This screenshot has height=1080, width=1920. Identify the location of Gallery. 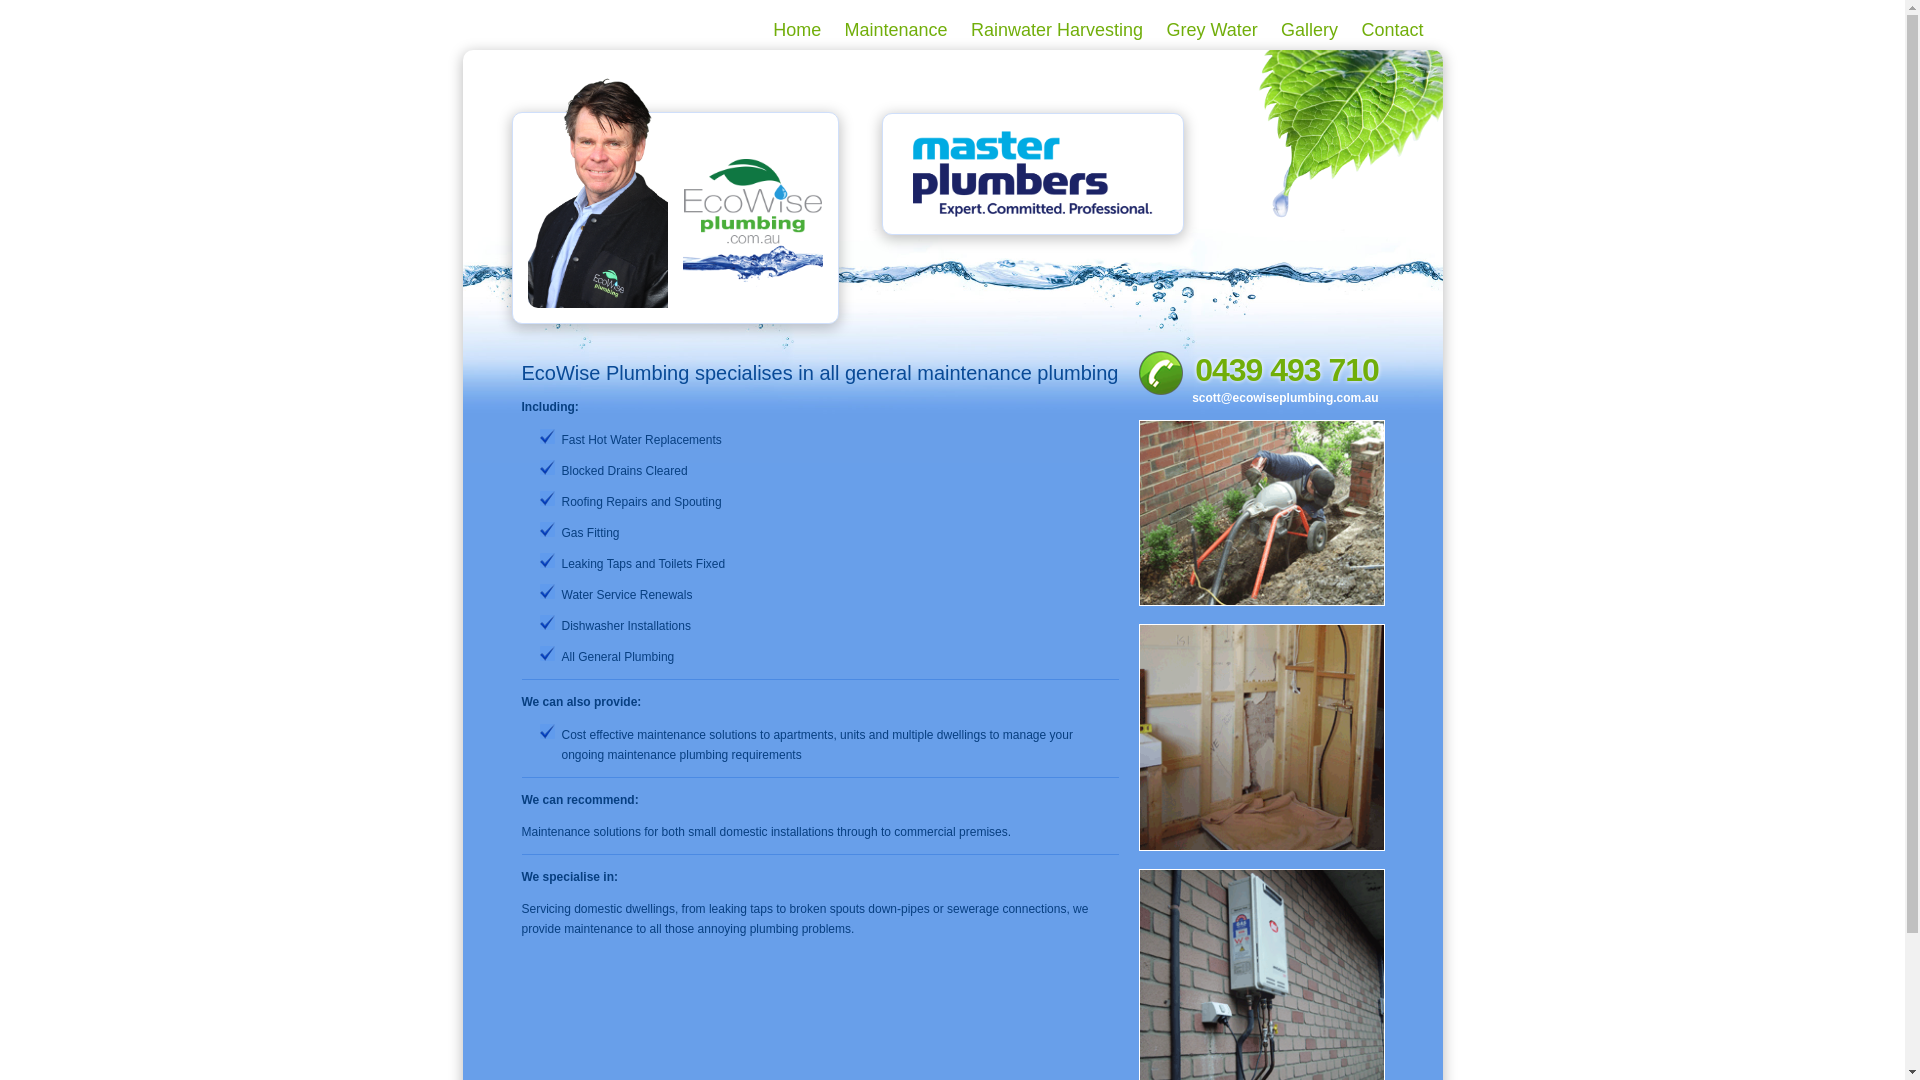
(1310, 30).